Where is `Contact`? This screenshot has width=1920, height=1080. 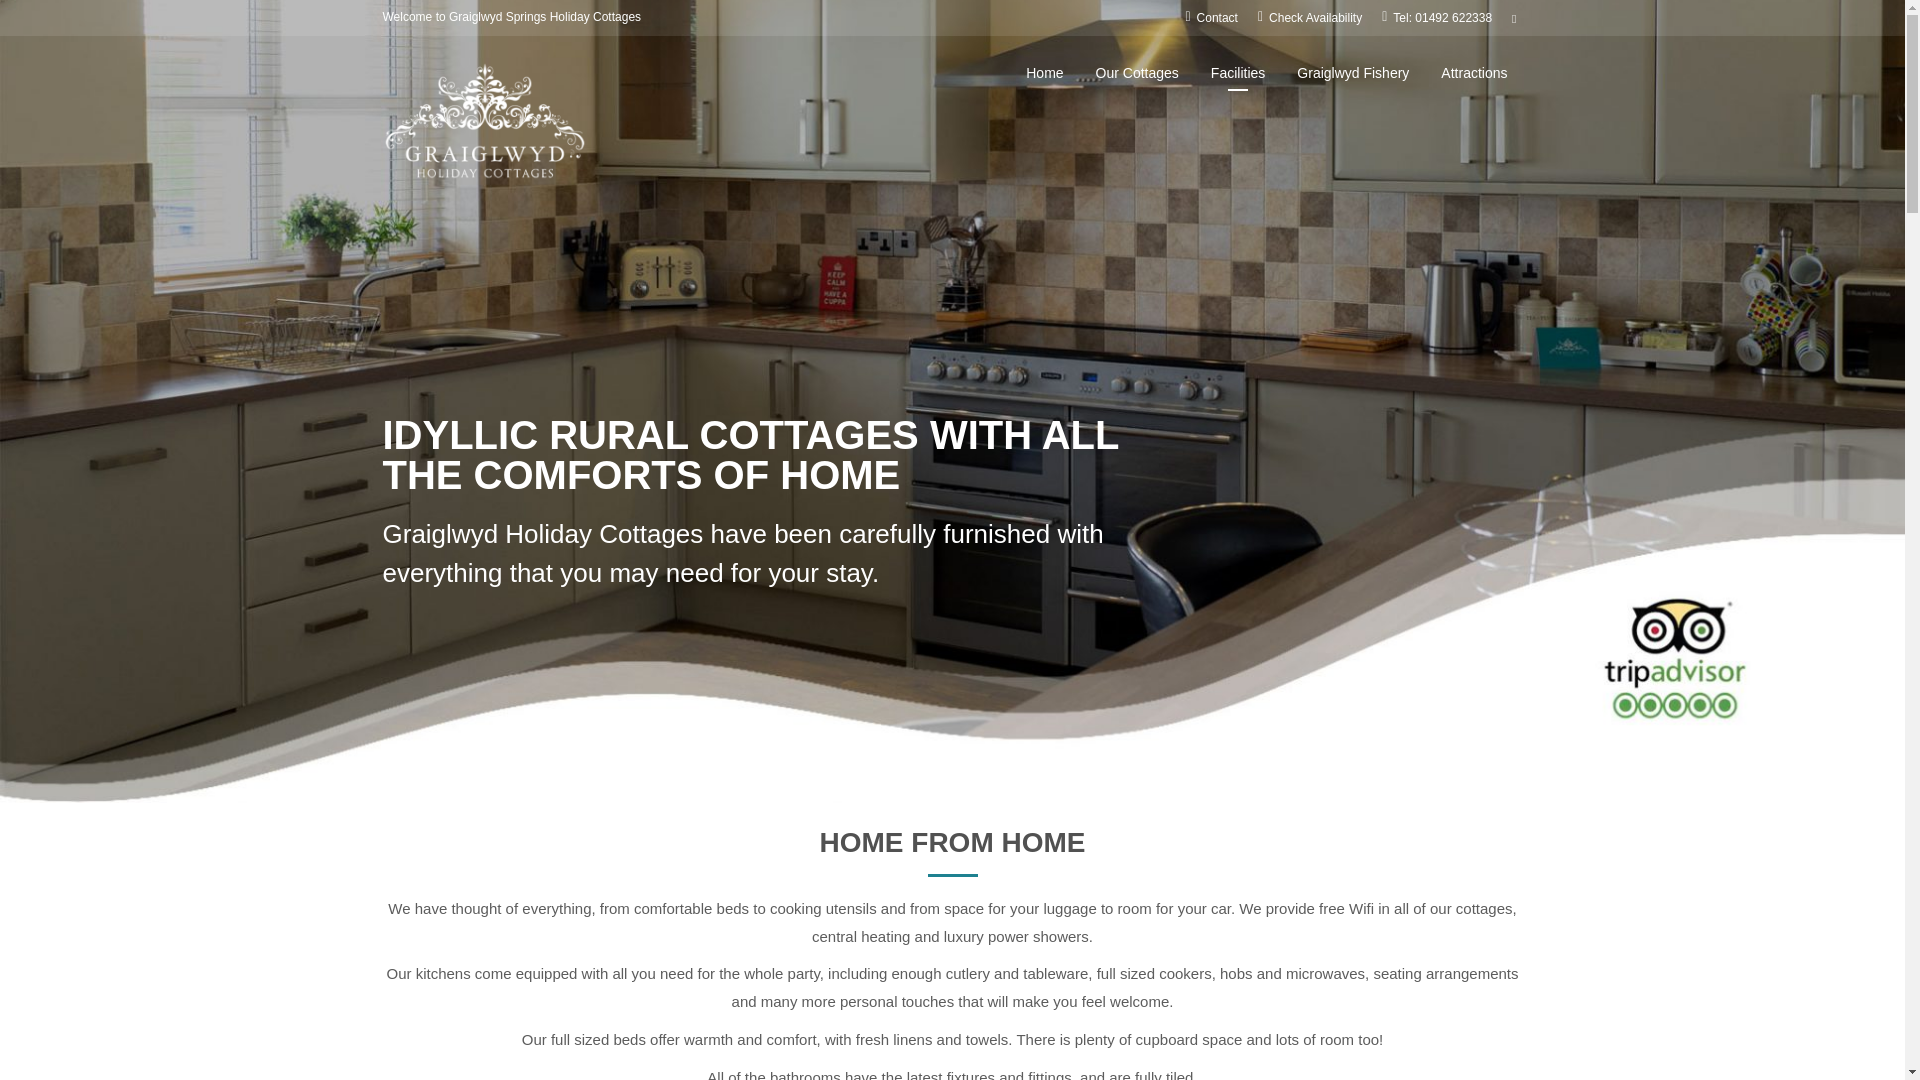
Contact is located at coordinates (1210, 17).